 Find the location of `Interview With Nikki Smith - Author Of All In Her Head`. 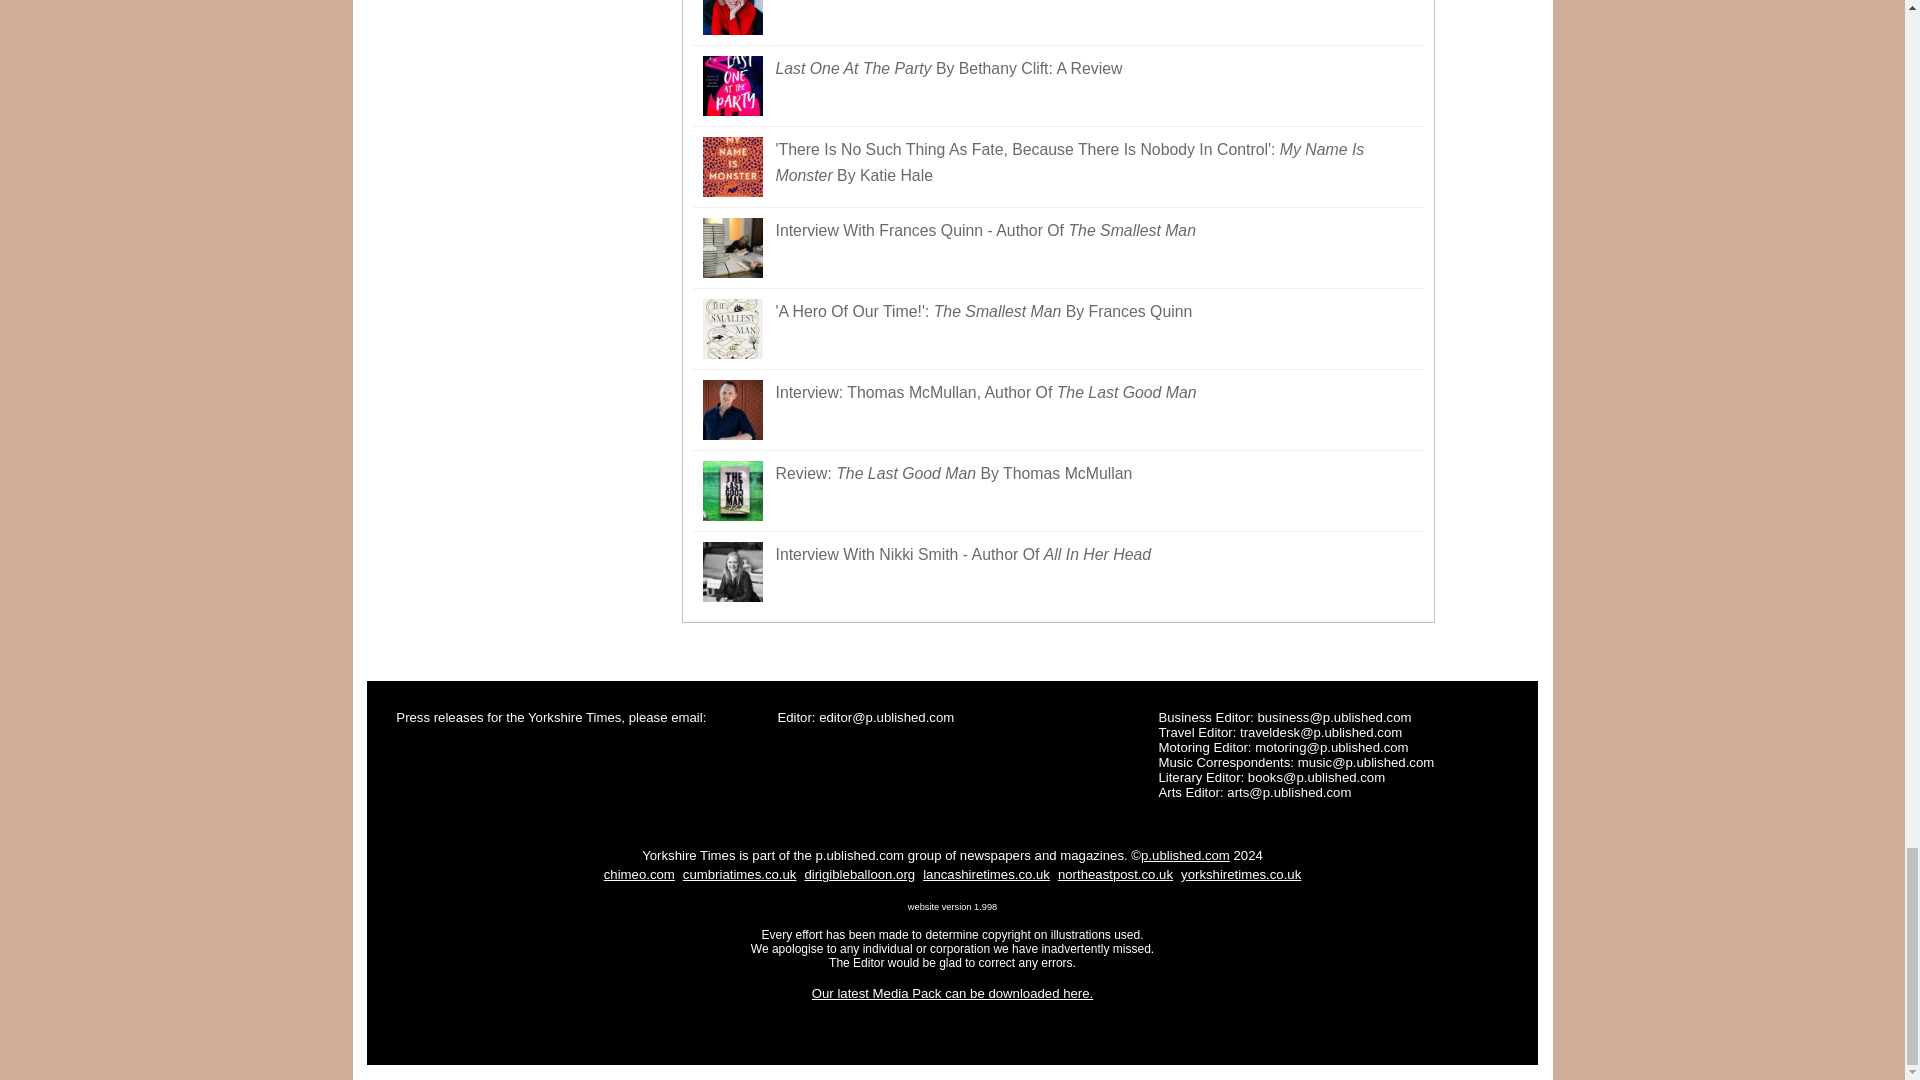

Interview With Nikki Smith - Author Of All In Her Head is located at coordinates (1058, 572).